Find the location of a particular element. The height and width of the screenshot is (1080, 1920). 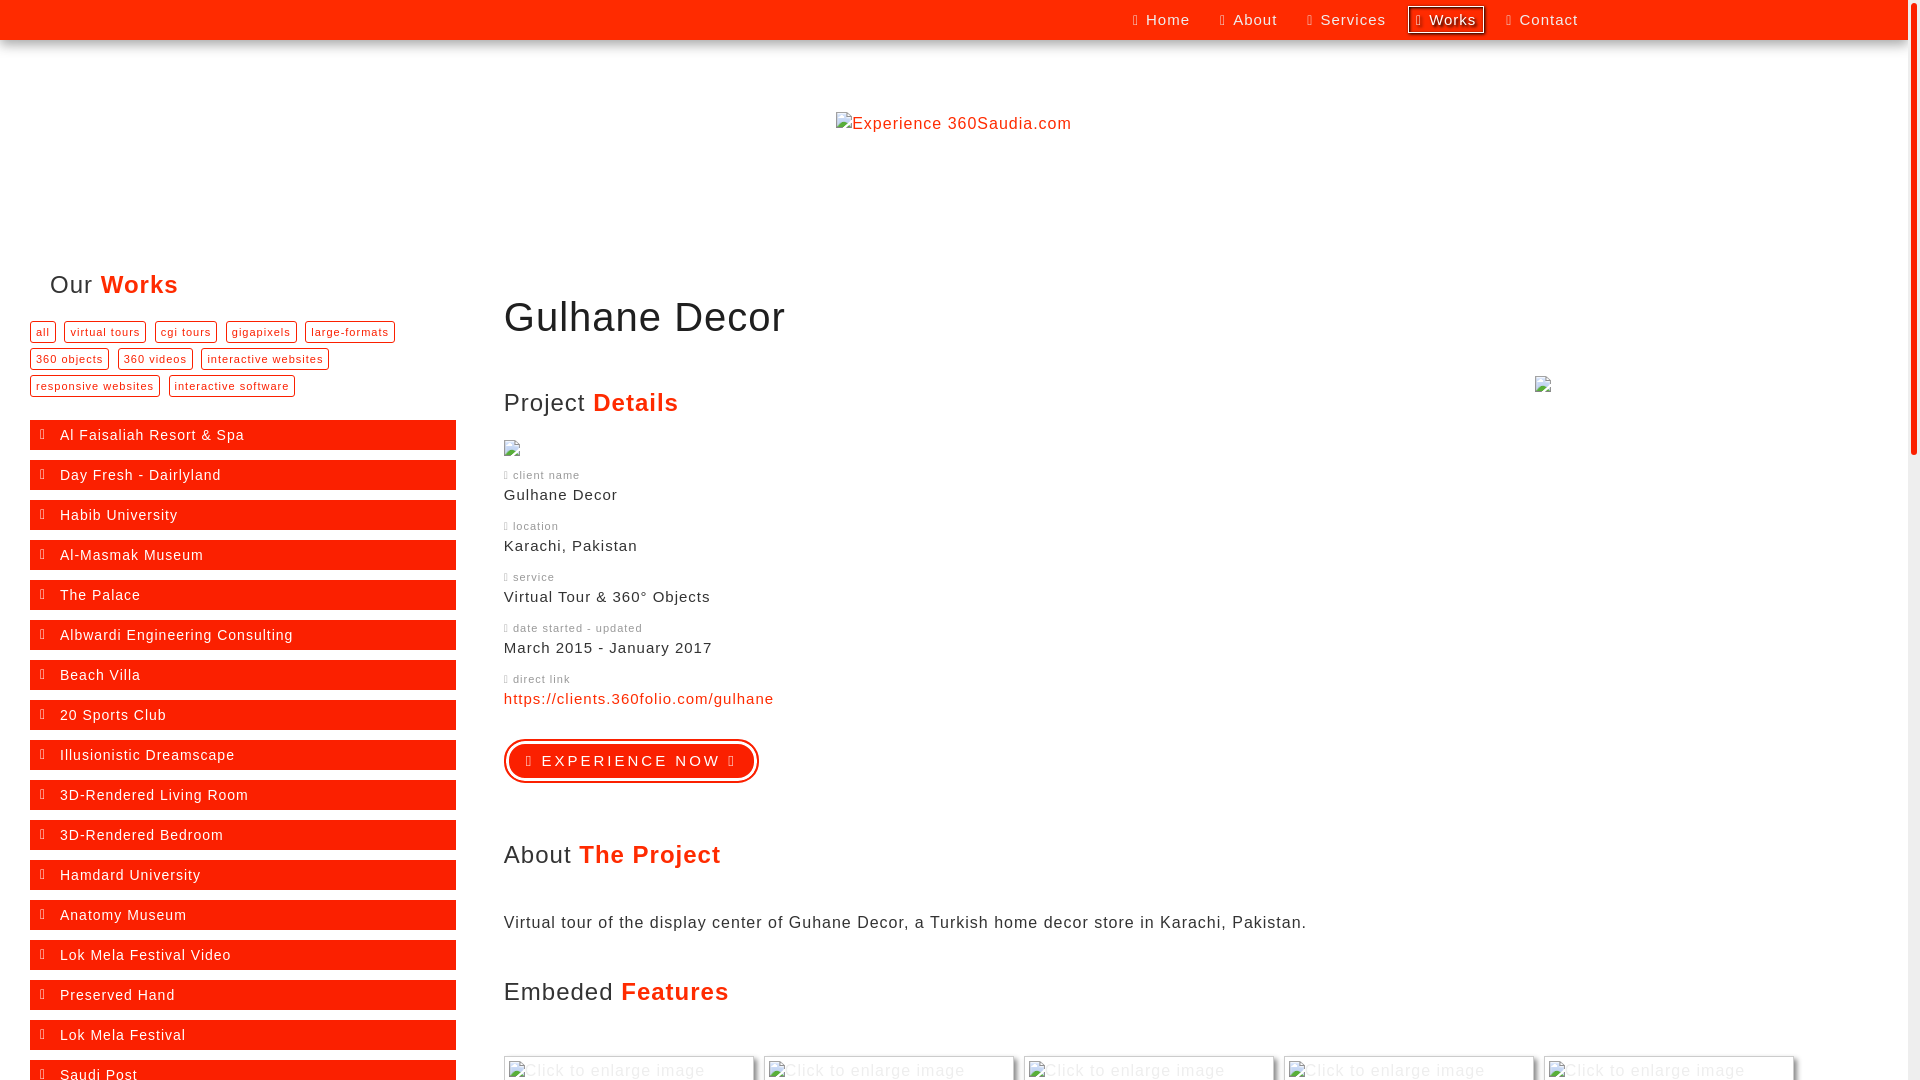

Albwardi Engineering Consulting is located at coordinates (243, 635).